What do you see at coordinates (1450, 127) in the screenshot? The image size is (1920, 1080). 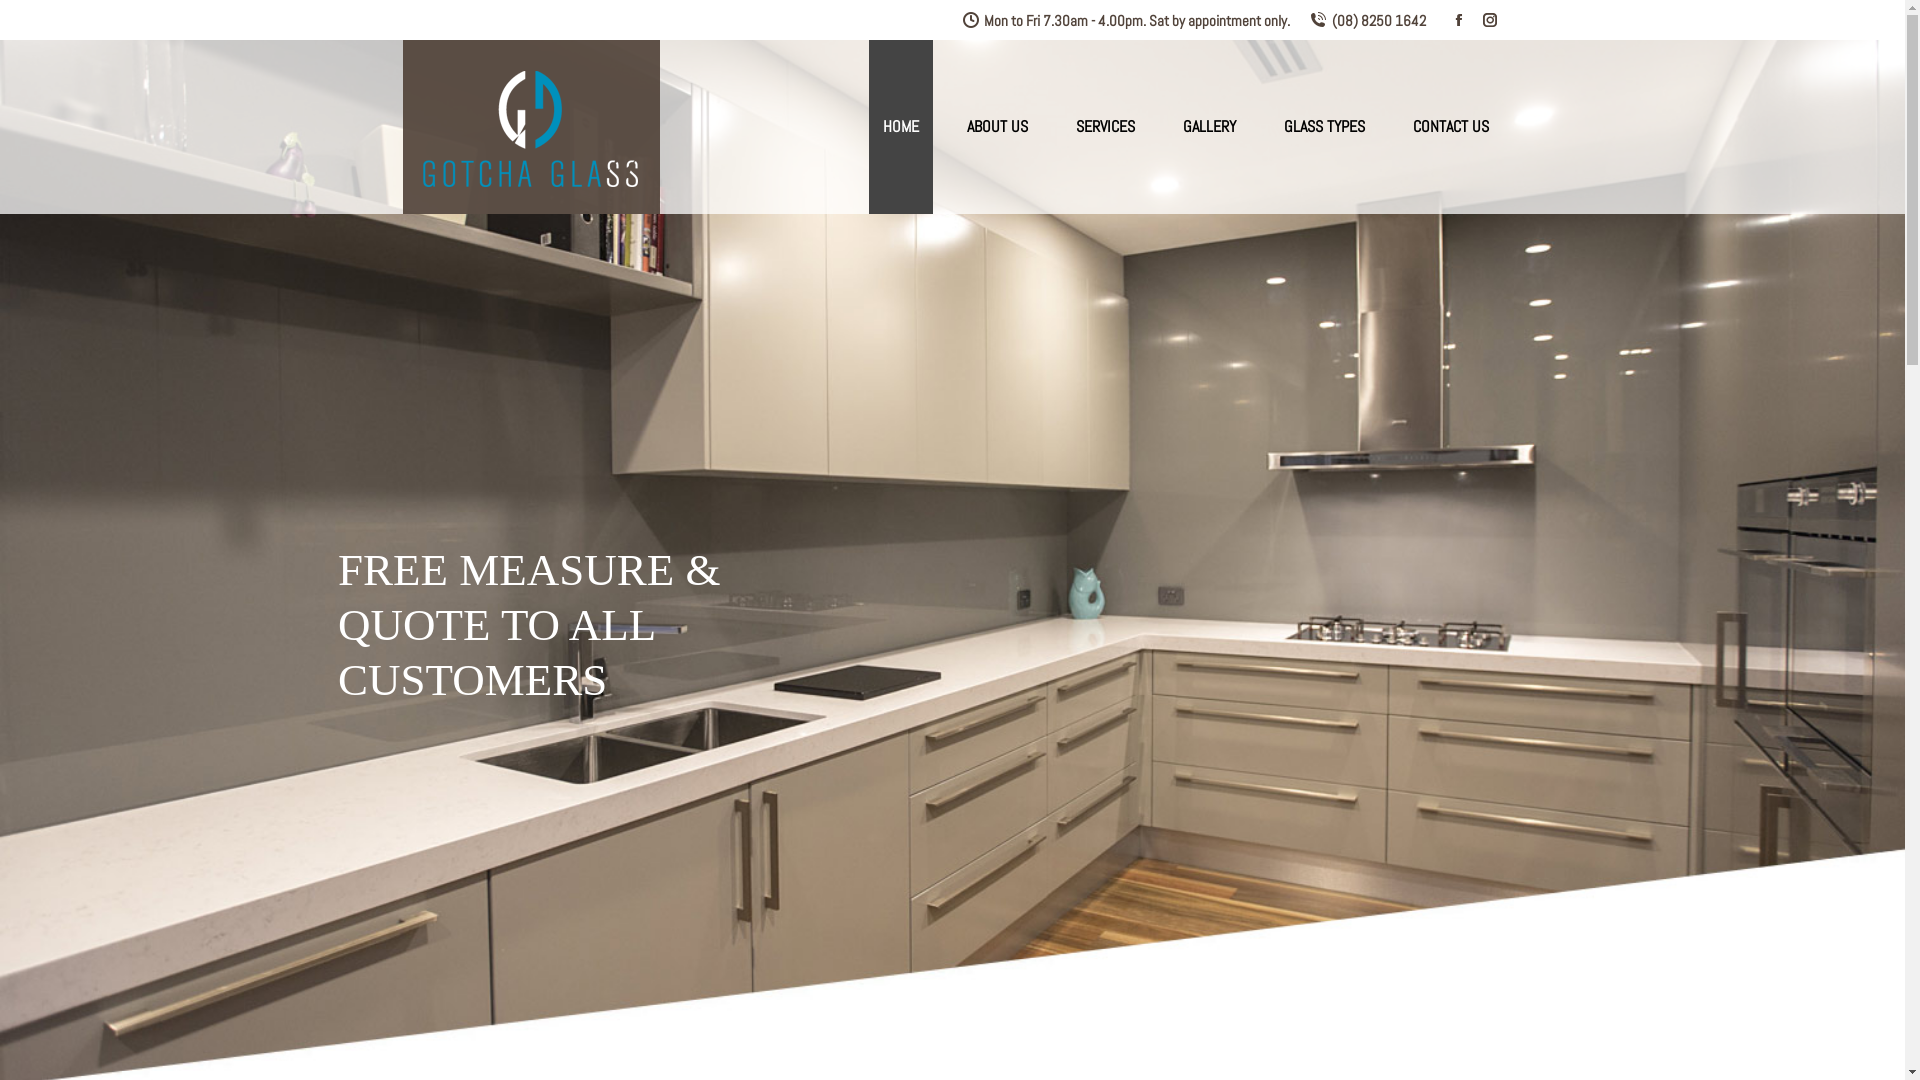 I see `CONTACT US` at bounding box center [1450, 127].